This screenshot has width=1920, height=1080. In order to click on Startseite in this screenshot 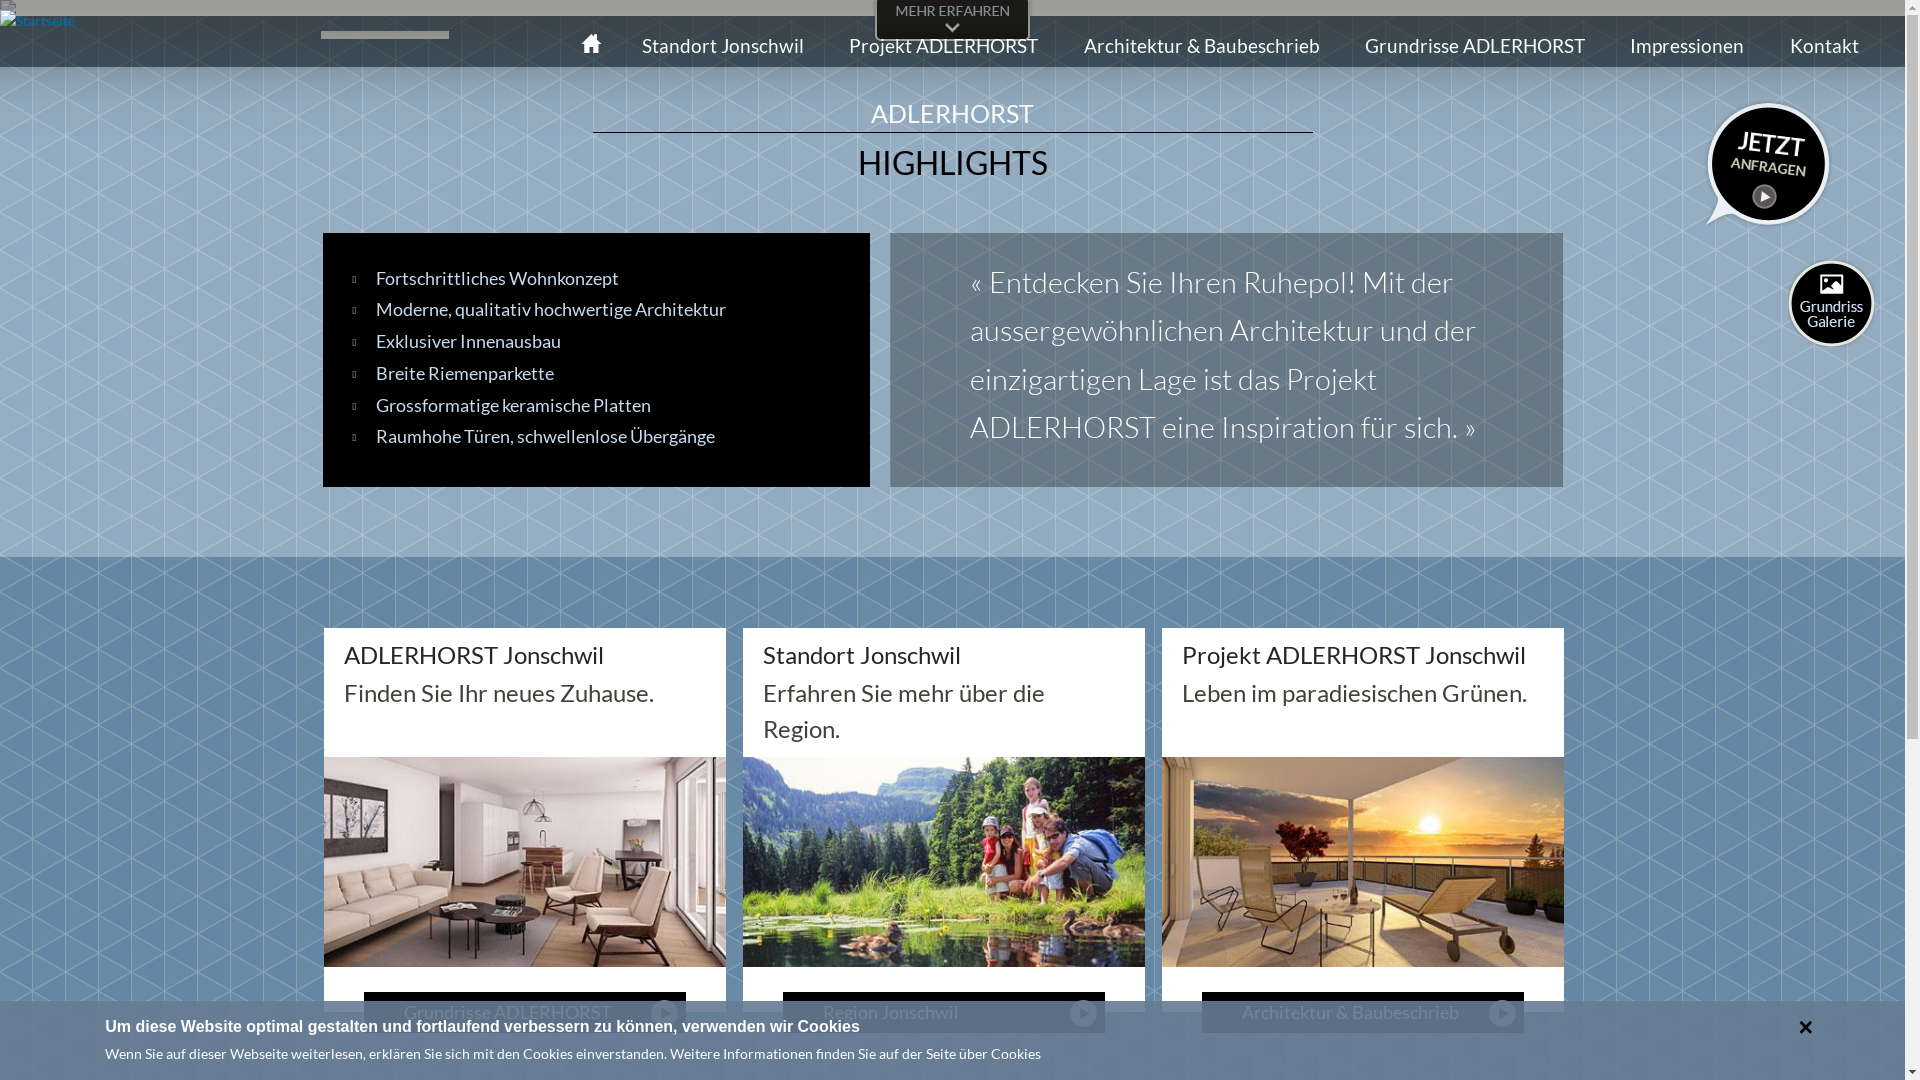, I will do `click(38, 20)`.